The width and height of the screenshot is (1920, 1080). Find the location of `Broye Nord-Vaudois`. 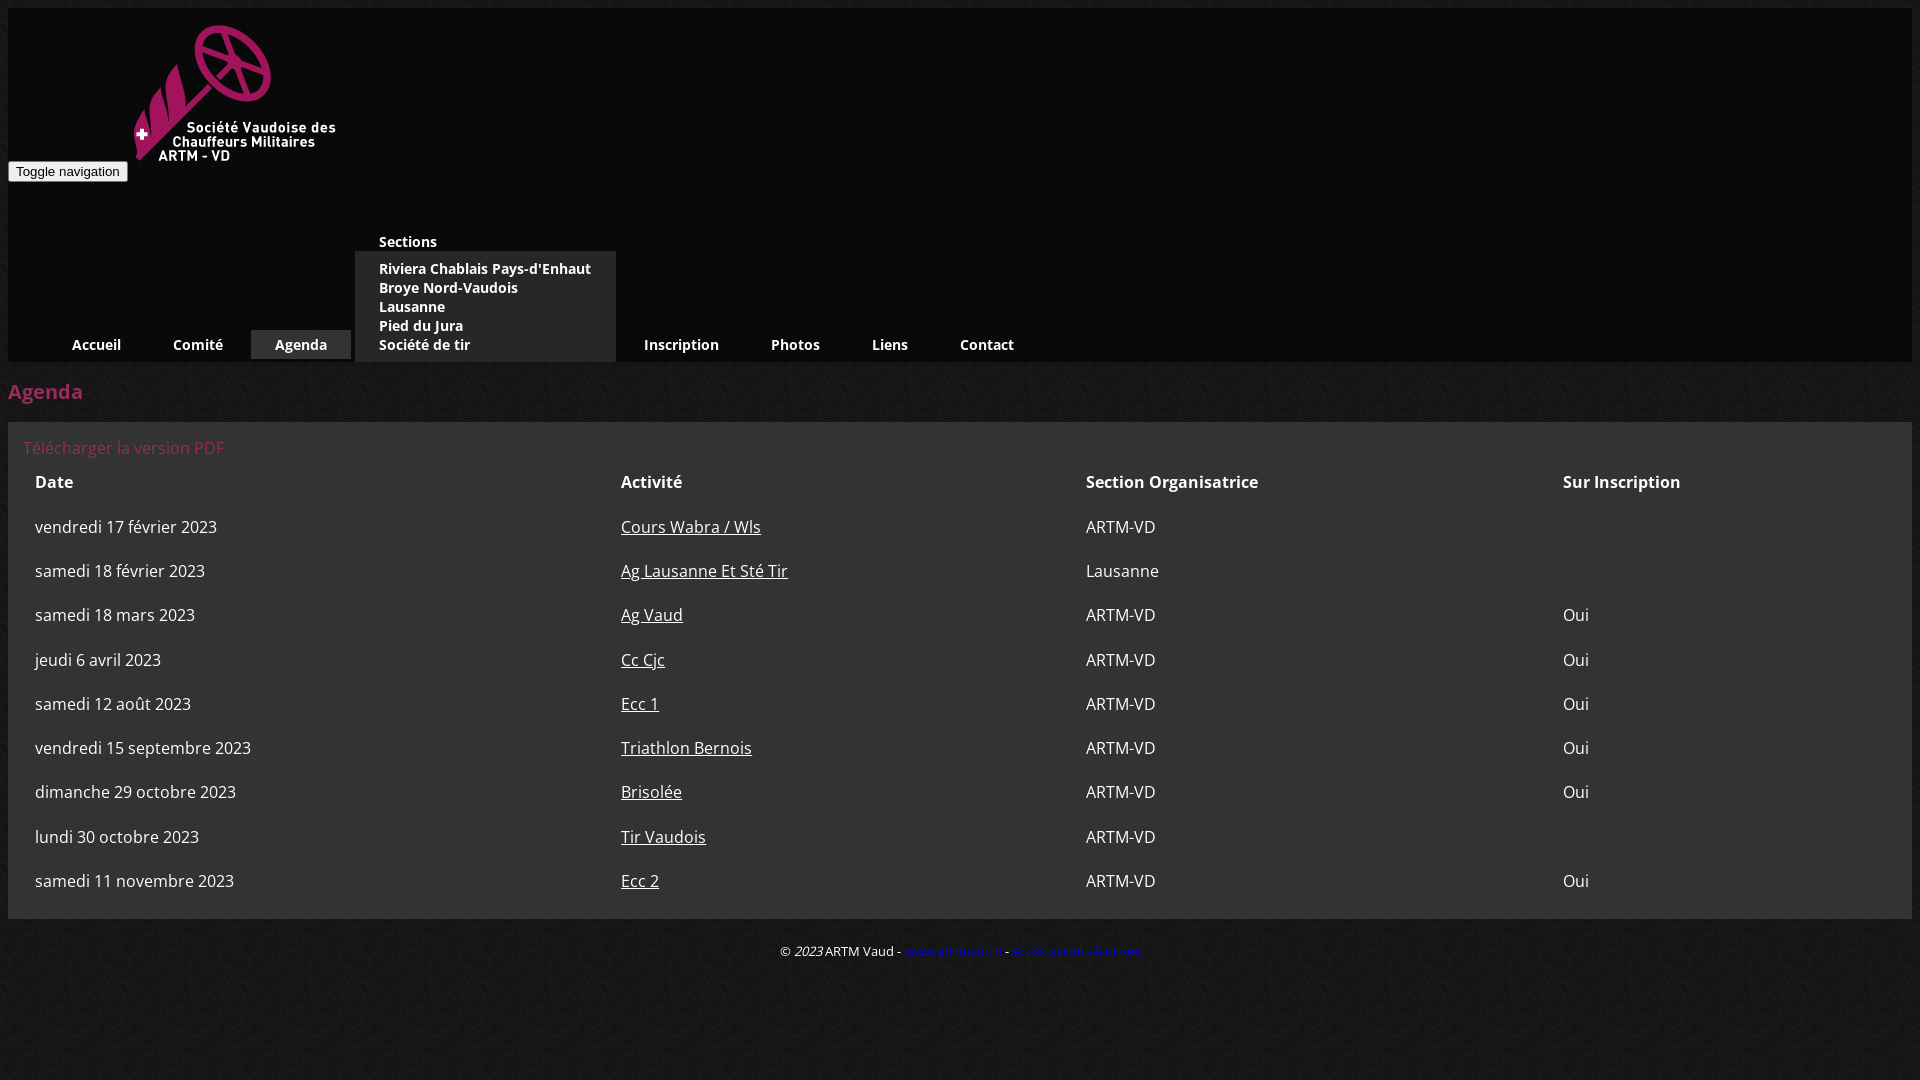

Broye Nord-Vaudois is located at coordinates (448, 288).